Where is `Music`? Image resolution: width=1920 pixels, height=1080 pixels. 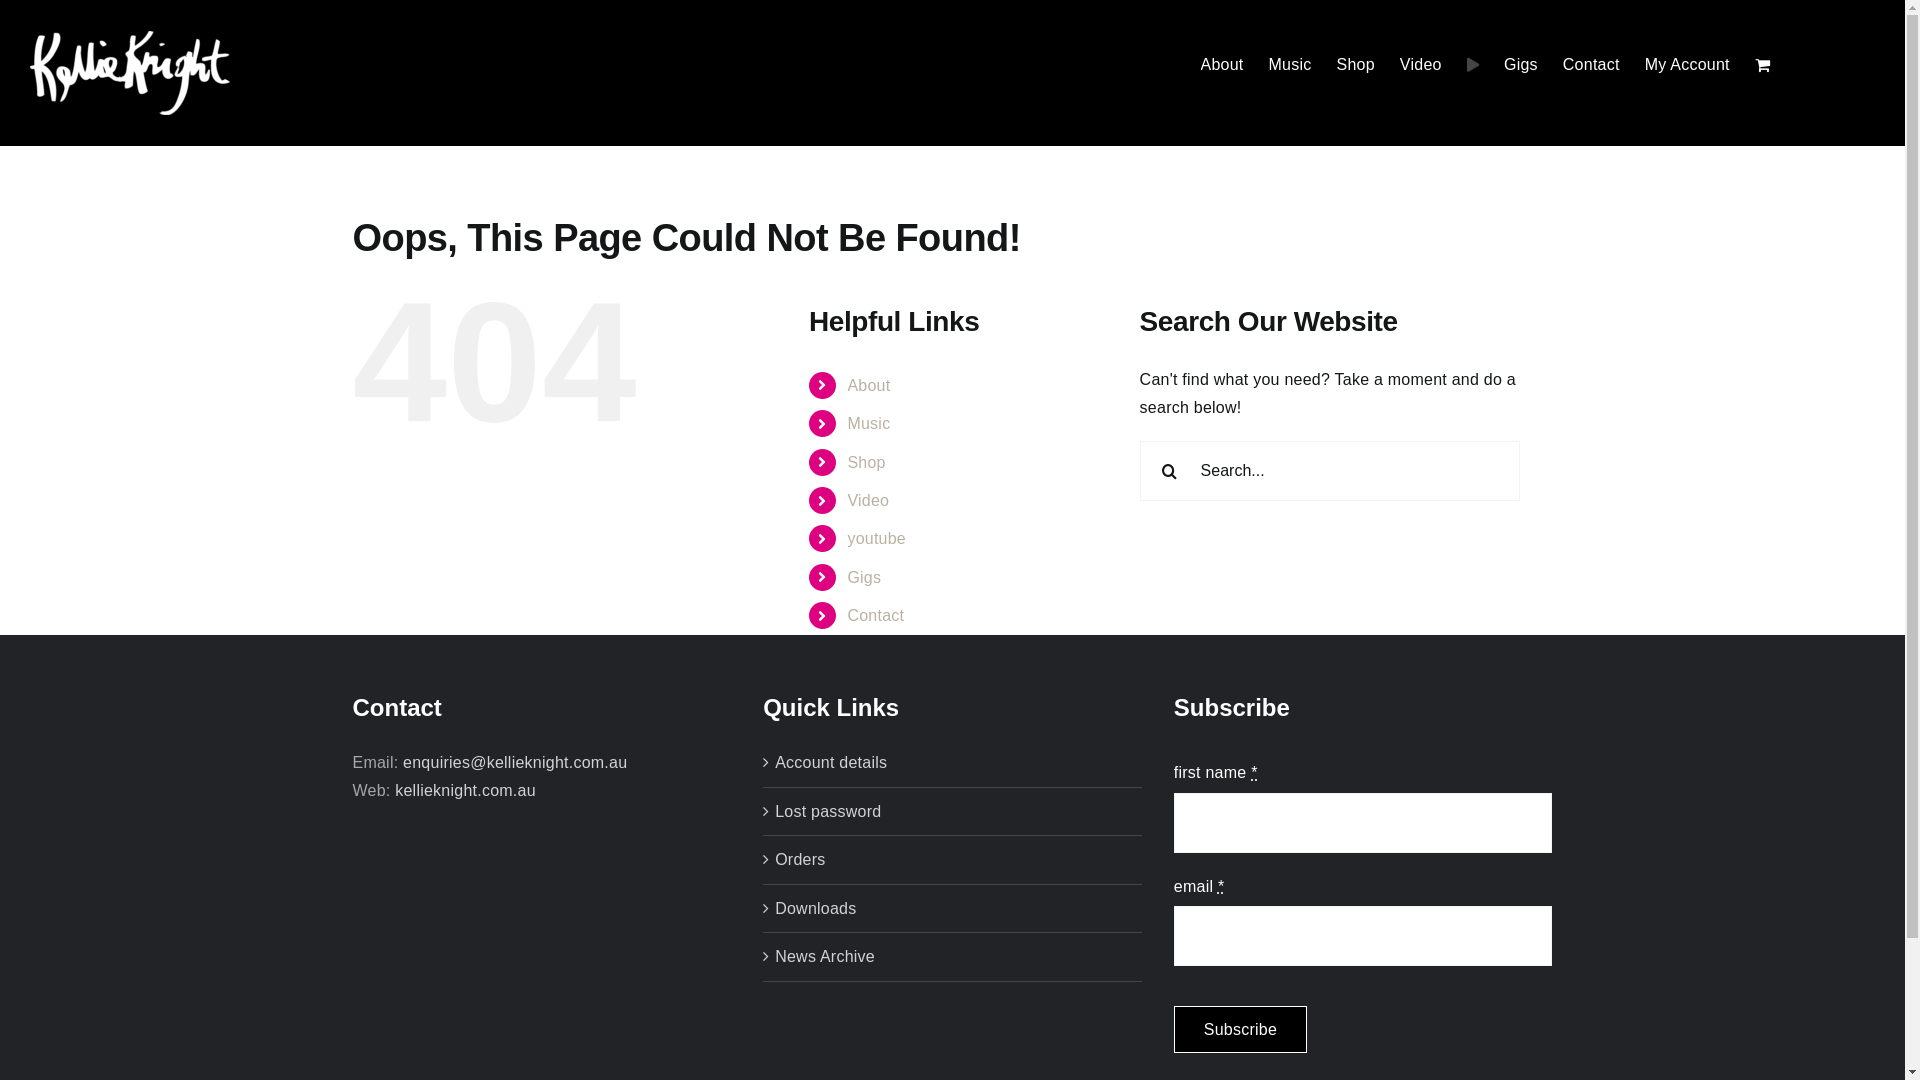 Music is located at coordinates (1290, 65).